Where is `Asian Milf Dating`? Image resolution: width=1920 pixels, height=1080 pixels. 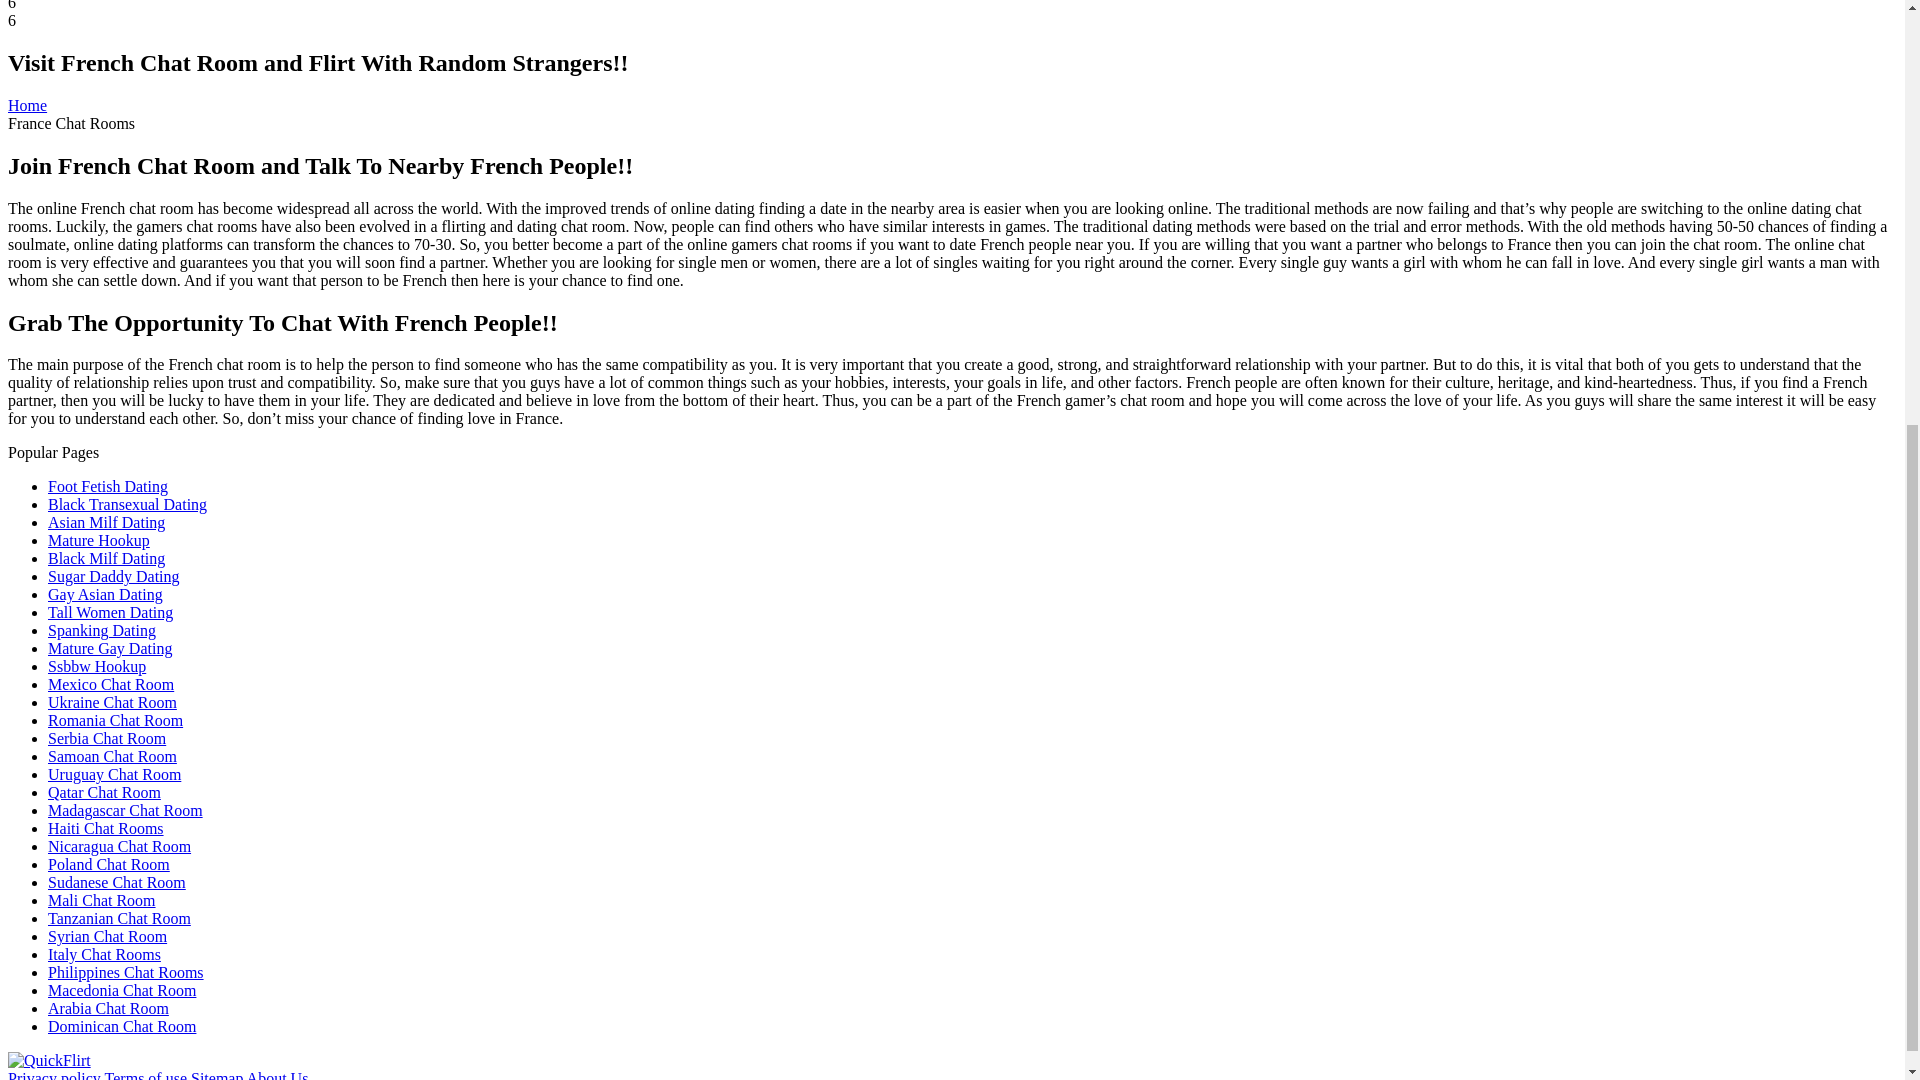
Asian Milf Dating is located at coordinates (106, 522).